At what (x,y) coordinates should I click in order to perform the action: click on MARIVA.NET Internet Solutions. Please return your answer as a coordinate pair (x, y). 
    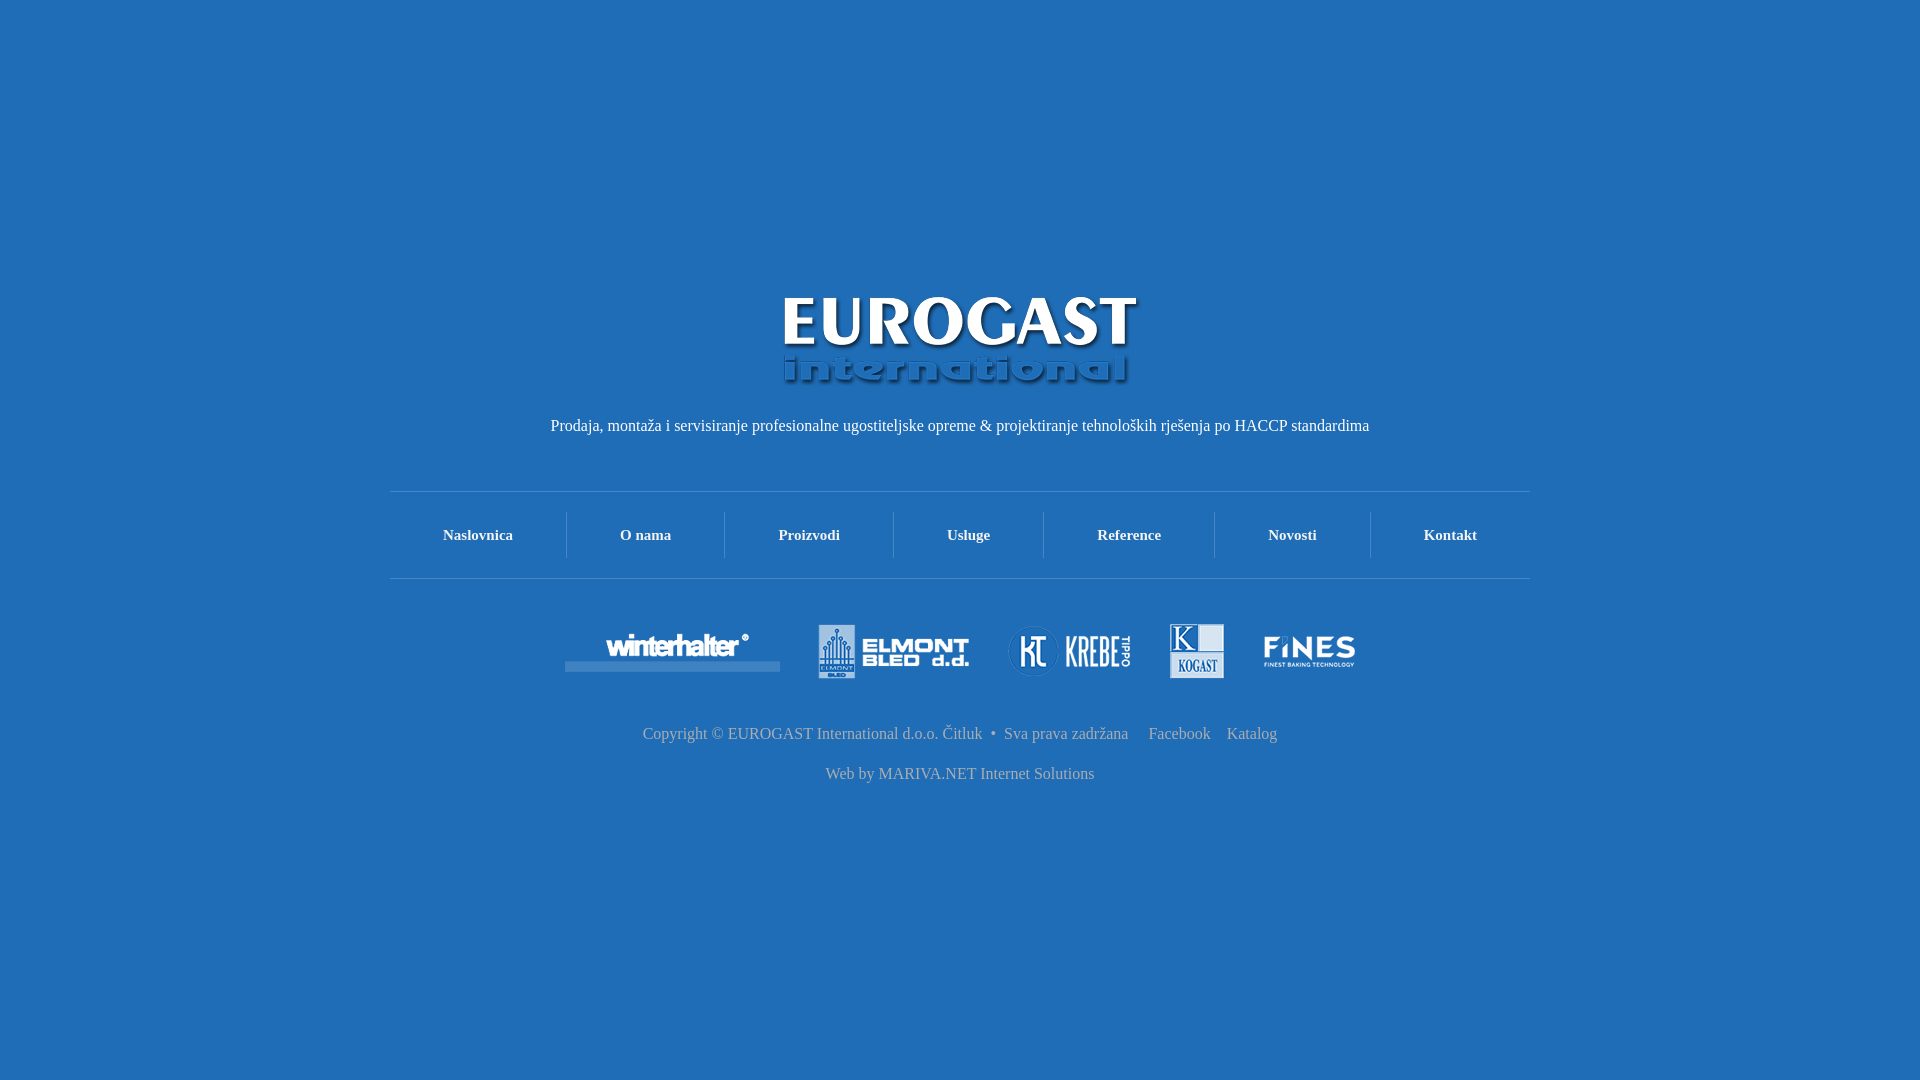
    Looking at the image, I should click on (987, 774).